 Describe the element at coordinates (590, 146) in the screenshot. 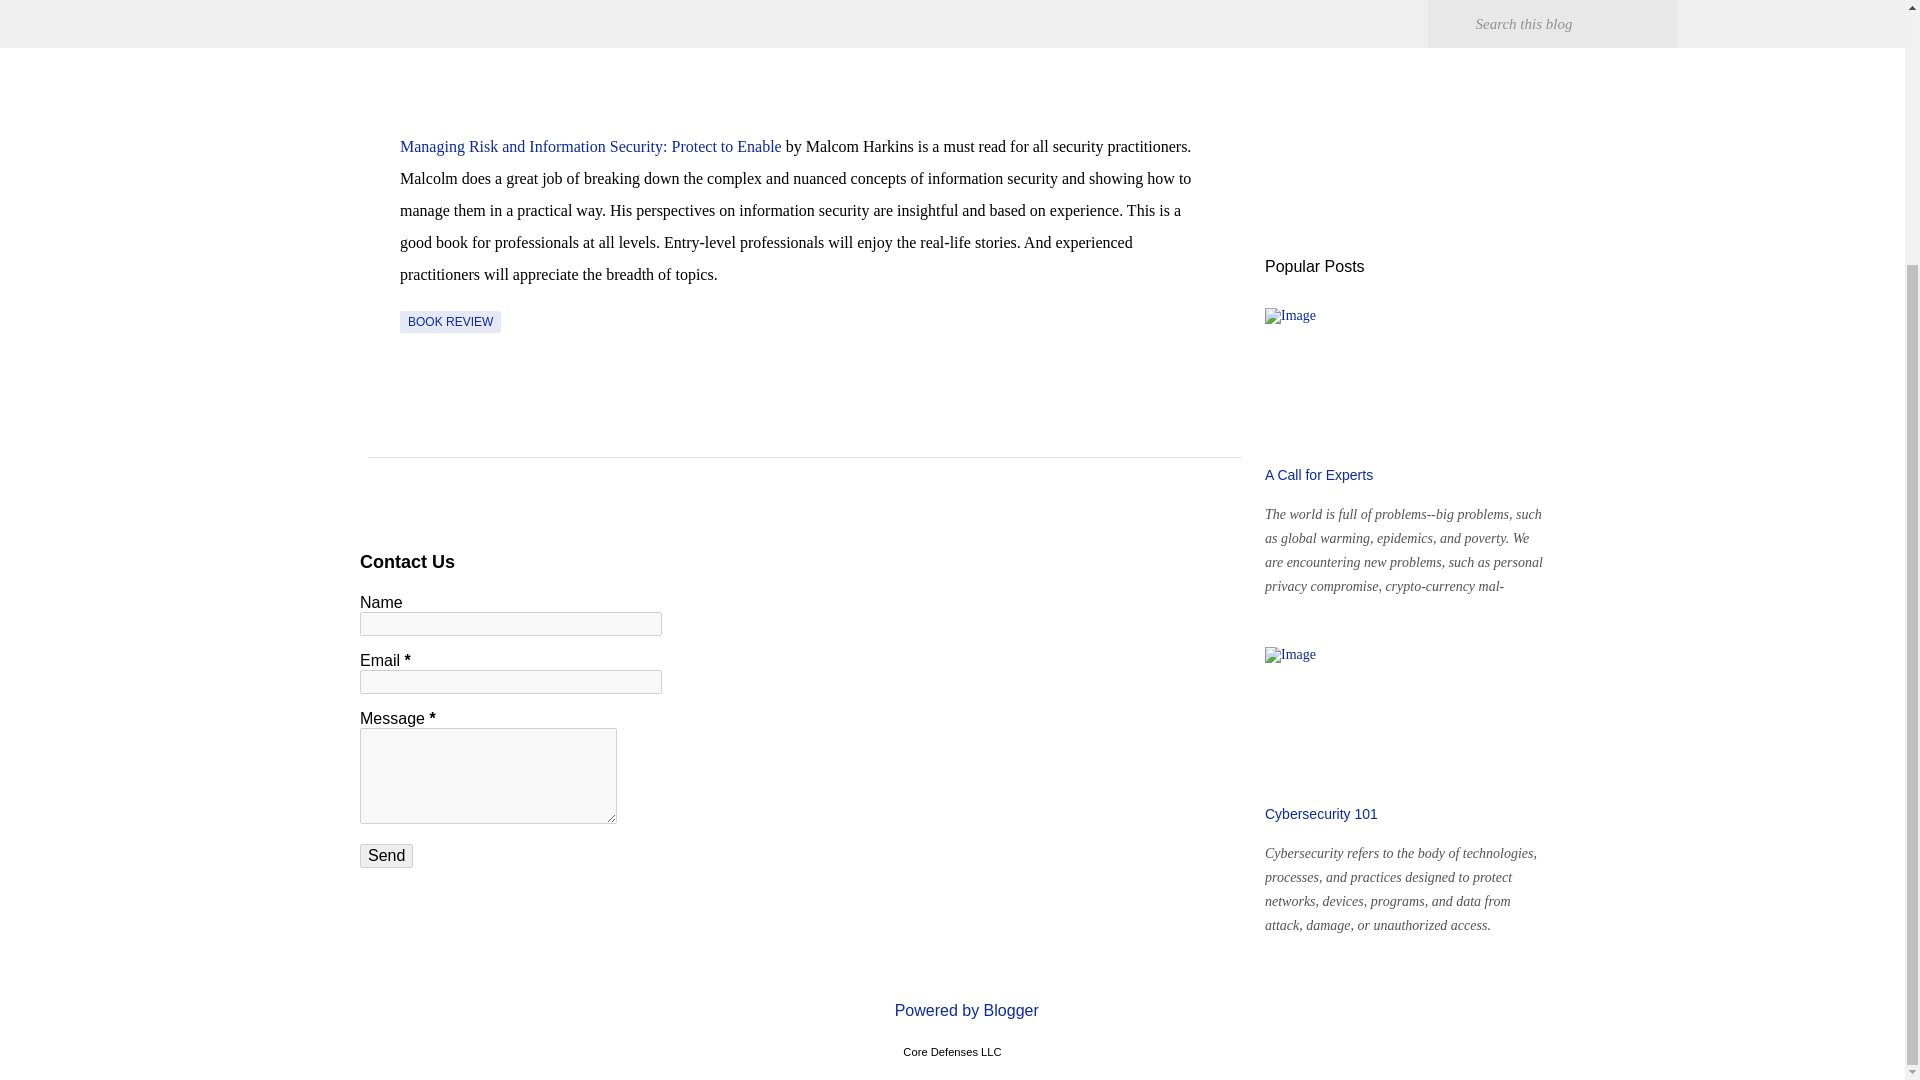

I see `Managing Risk and Information Security: Protect to Enable` at that location.